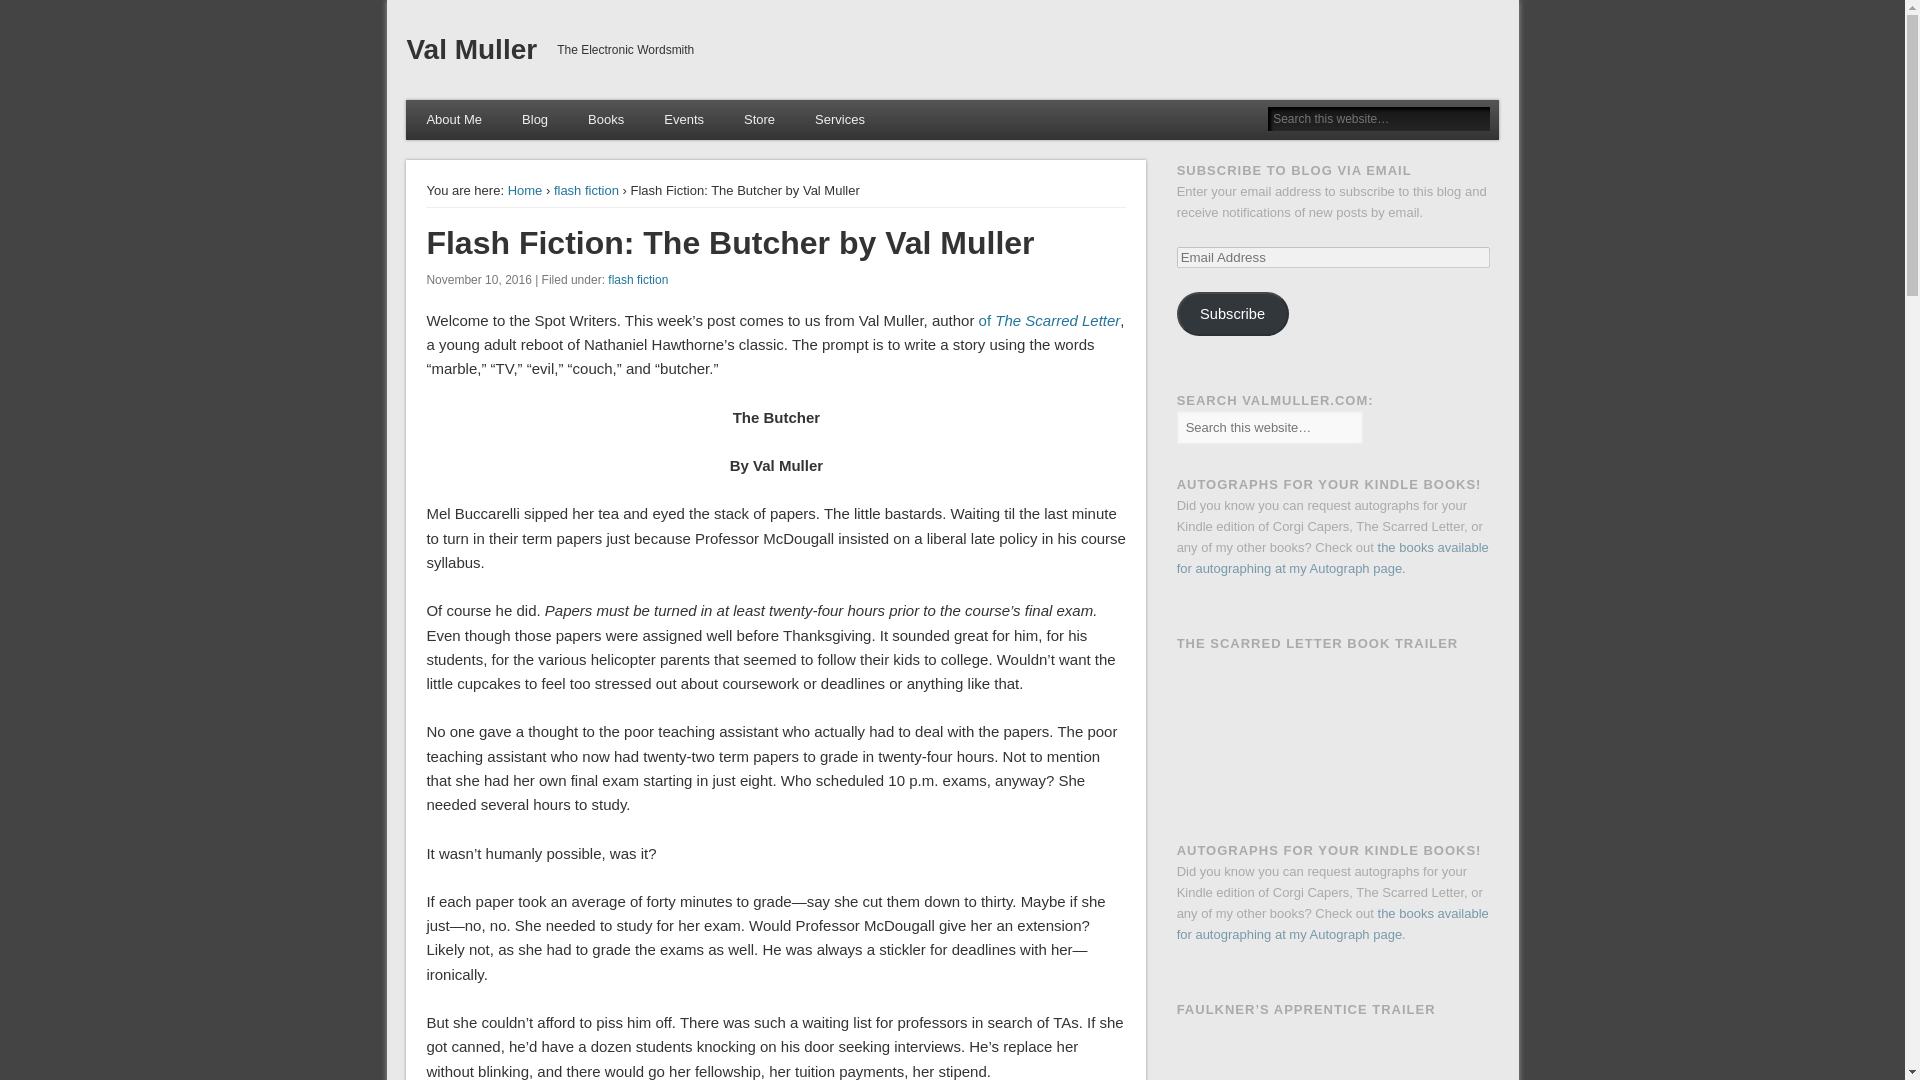  What do you see at coordinates (606, 120) in the screenshot?
I see `Books` at bounding box center [606, 120].